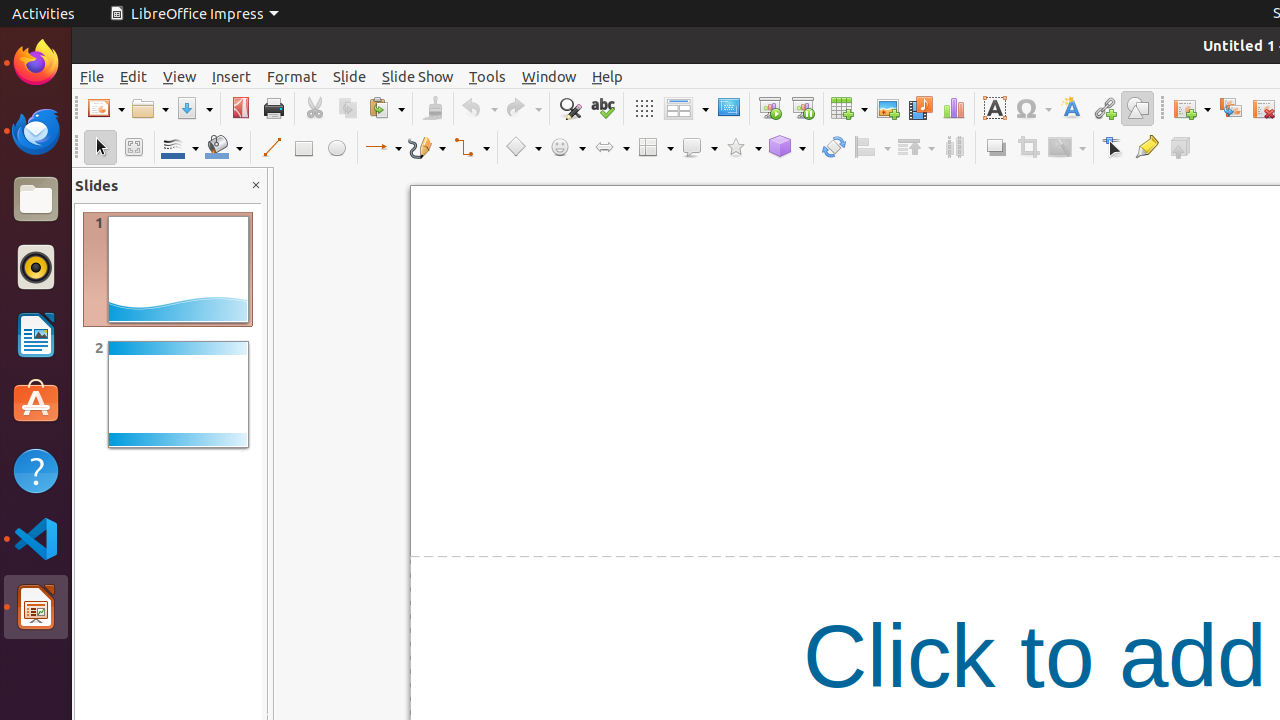 The image size is (1280, 720). What do you see at coordinates (348, 108) in the screenshot?
I see `Copy` at bounding box center [348, 108].